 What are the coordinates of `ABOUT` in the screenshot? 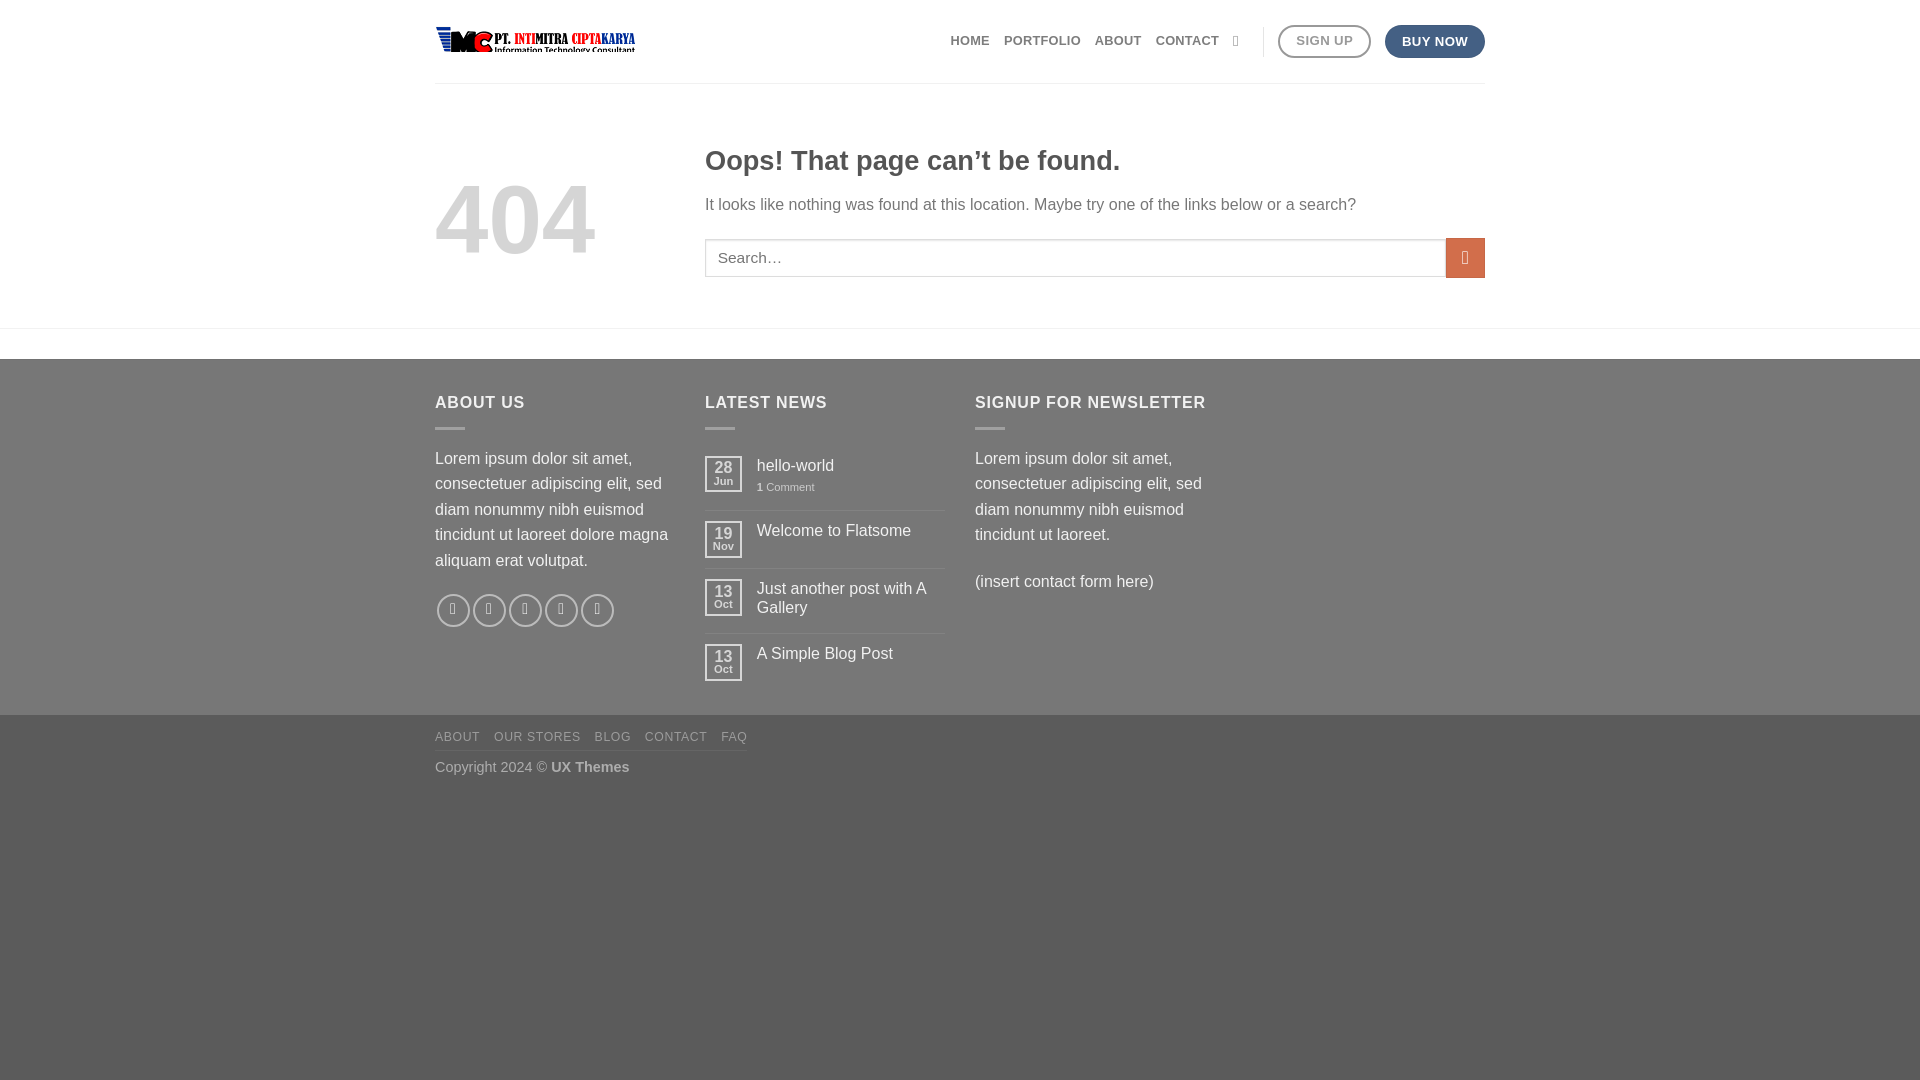 It's located at (1118, 40).